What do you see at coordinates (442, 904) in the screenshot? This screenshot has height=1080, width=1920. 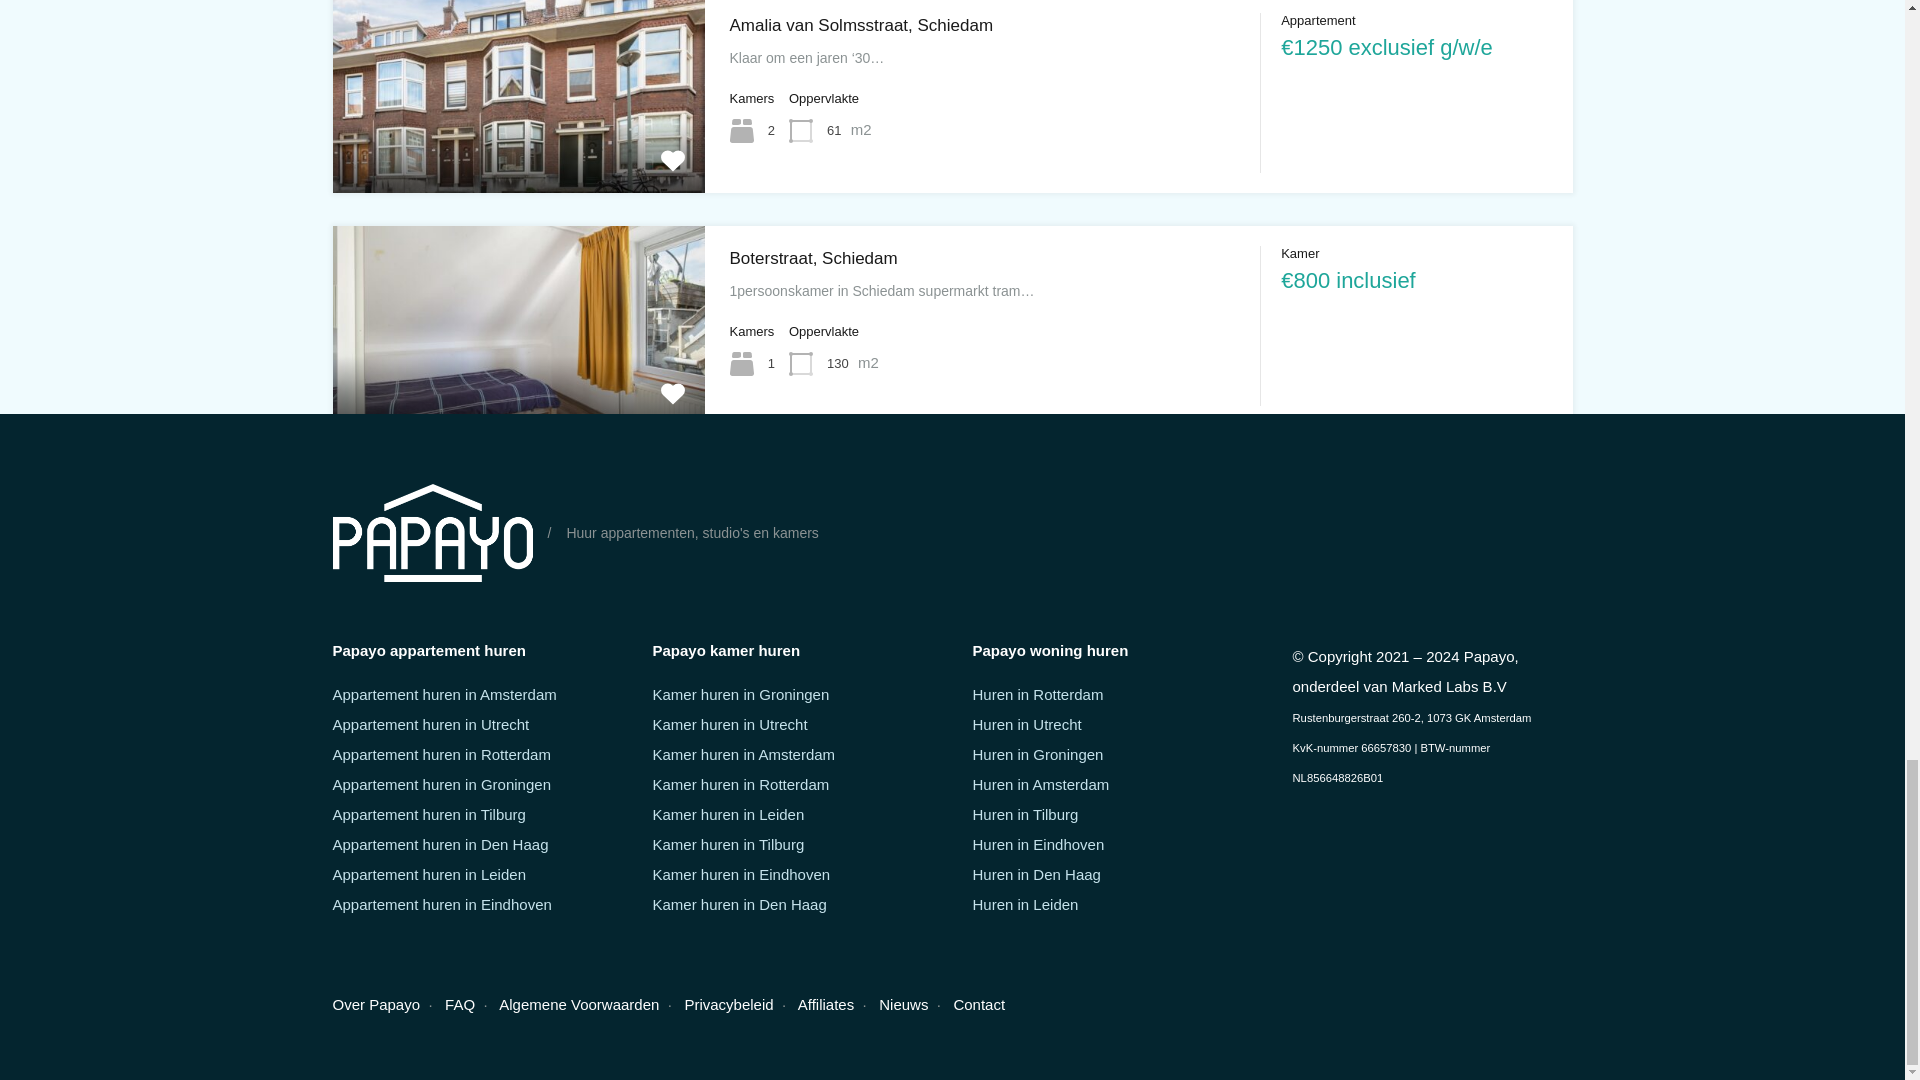 I see `Appartement huren in Eindhoven` at bounding box center [442, 904].